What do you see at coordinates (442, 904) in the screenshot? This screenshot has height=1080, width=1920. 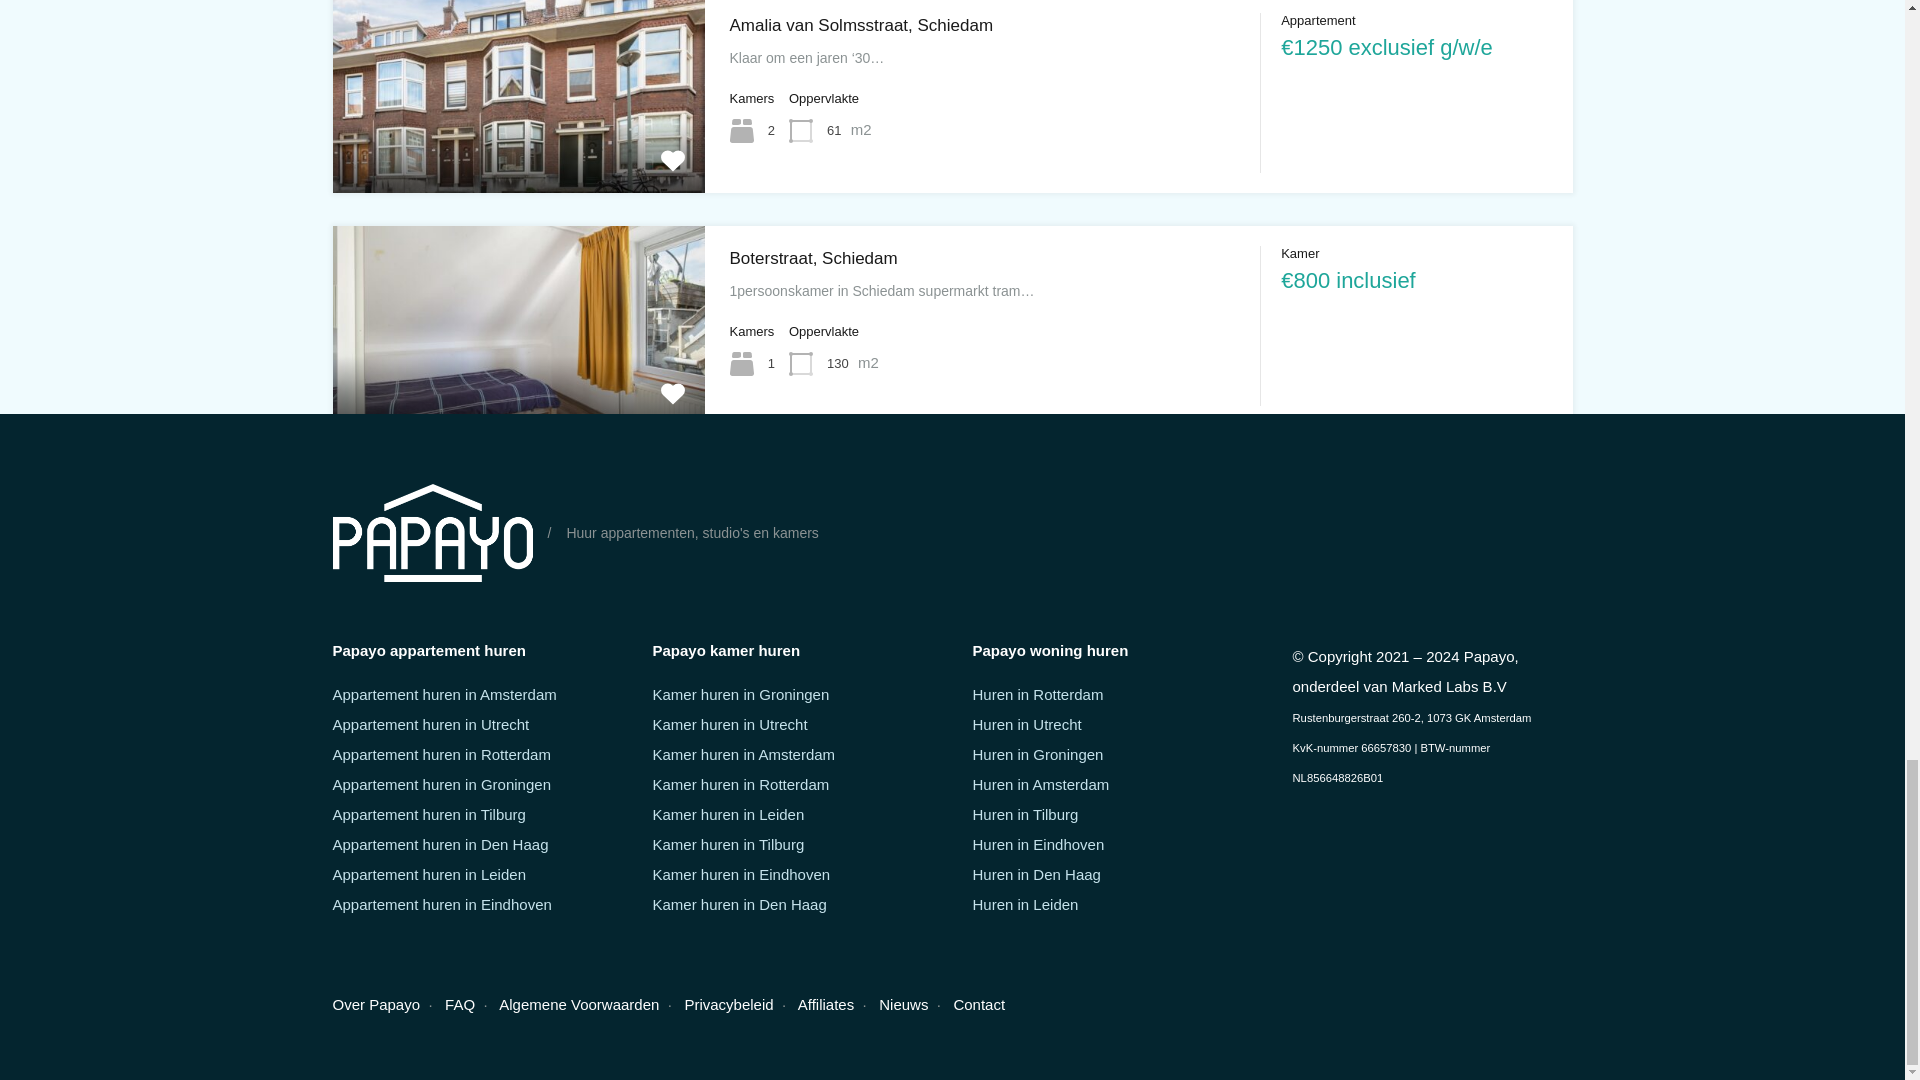 I see `Appartement huren in Eindhoven` at bounding box center [442, 904].